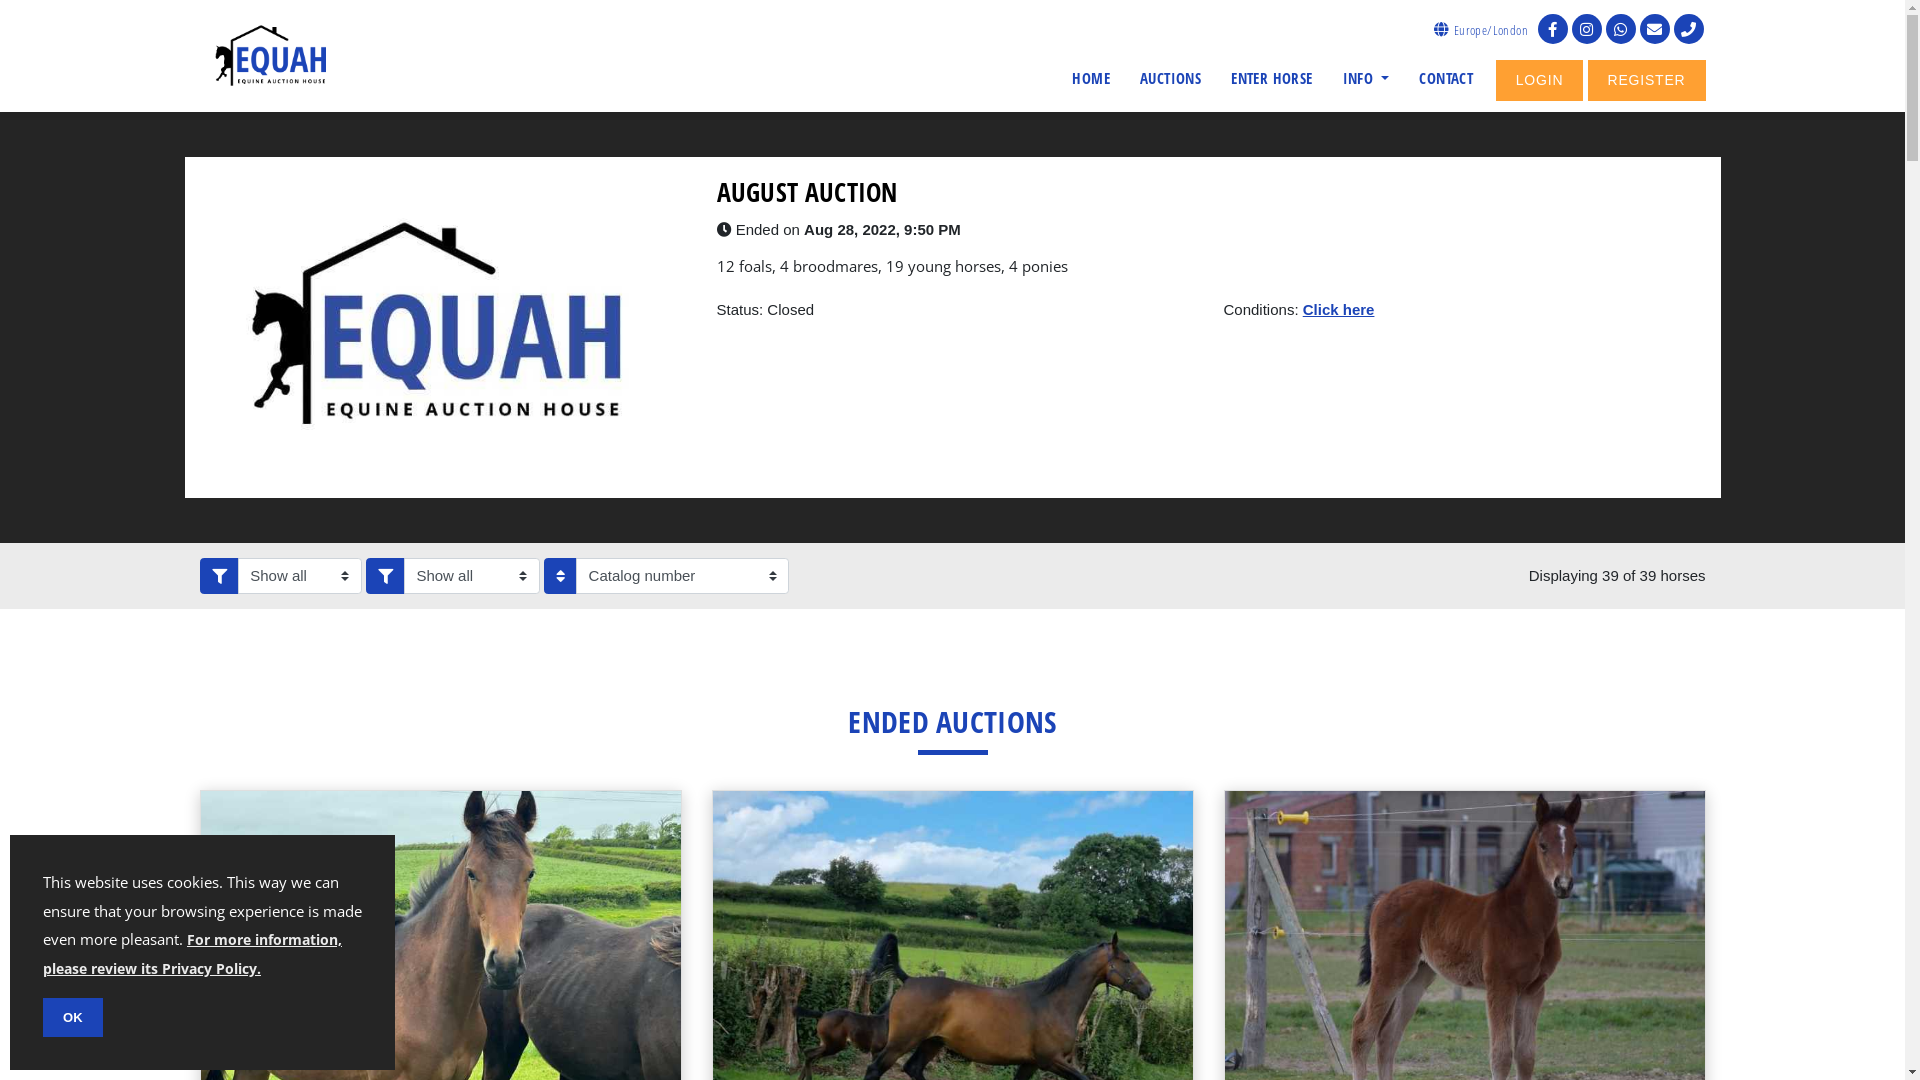 The width and height of the screenshot is (1920, 1080). Describe the element at coordinates (1366, 78) in the screenshot. I see `INFO` at that location.